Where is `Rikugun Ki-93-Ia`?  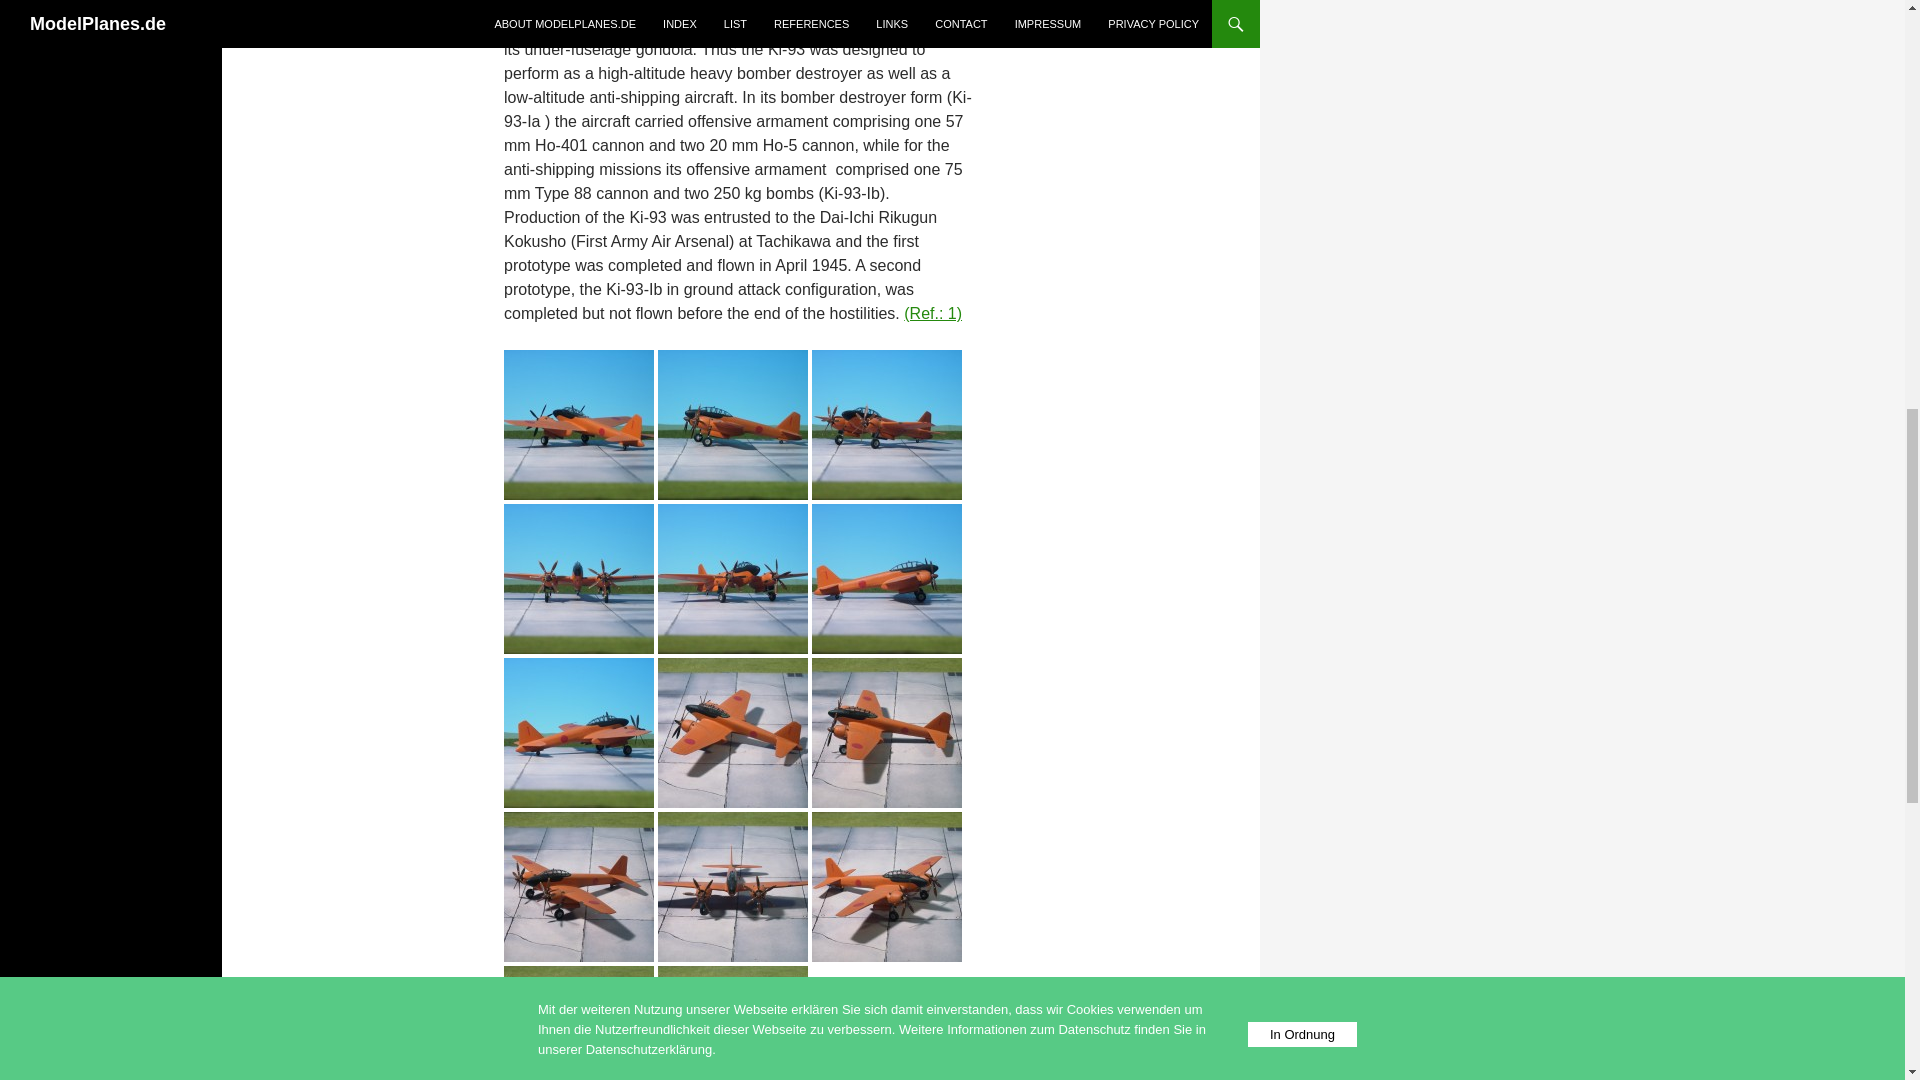 Rikugun Ki-93-Ia is located at coordinates (578, 730).